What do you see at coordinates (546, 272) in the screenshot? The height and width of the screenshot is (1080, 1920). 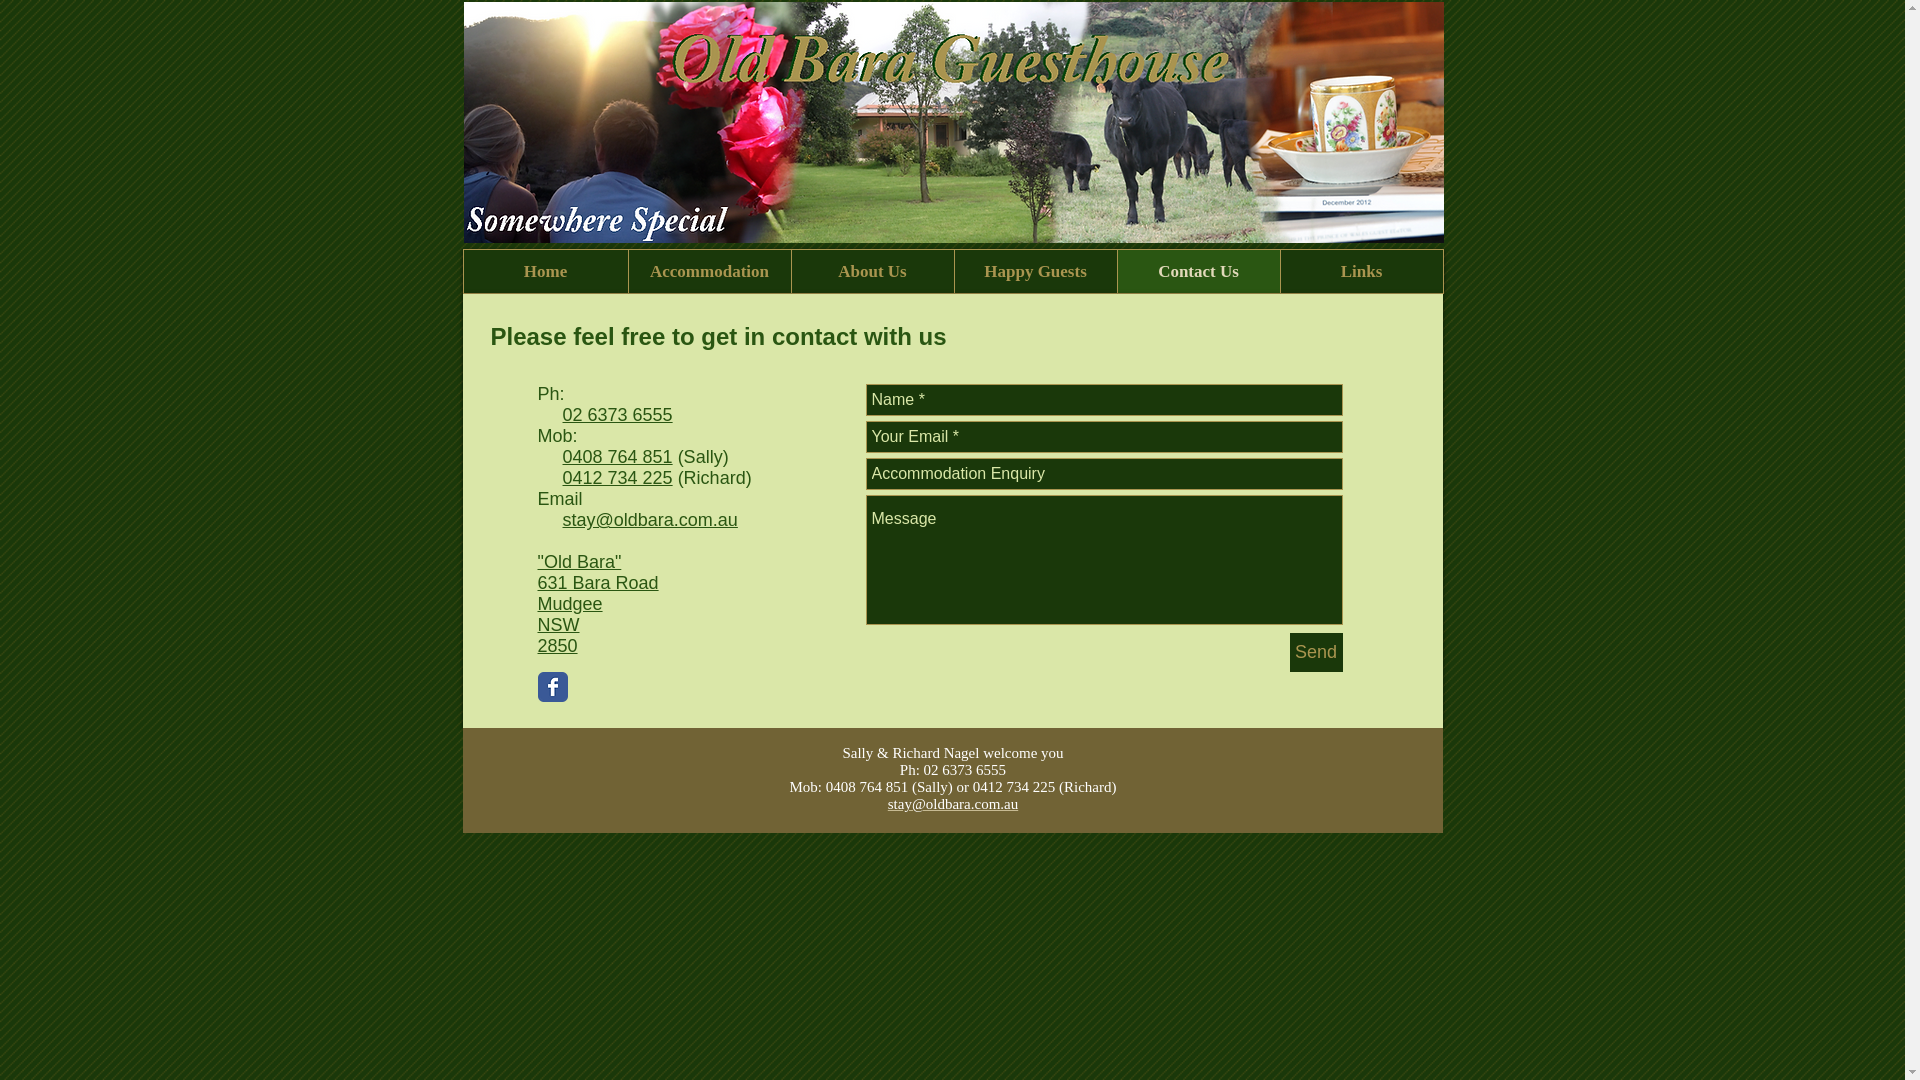 I see `Home` at bounding box center [546, 272].